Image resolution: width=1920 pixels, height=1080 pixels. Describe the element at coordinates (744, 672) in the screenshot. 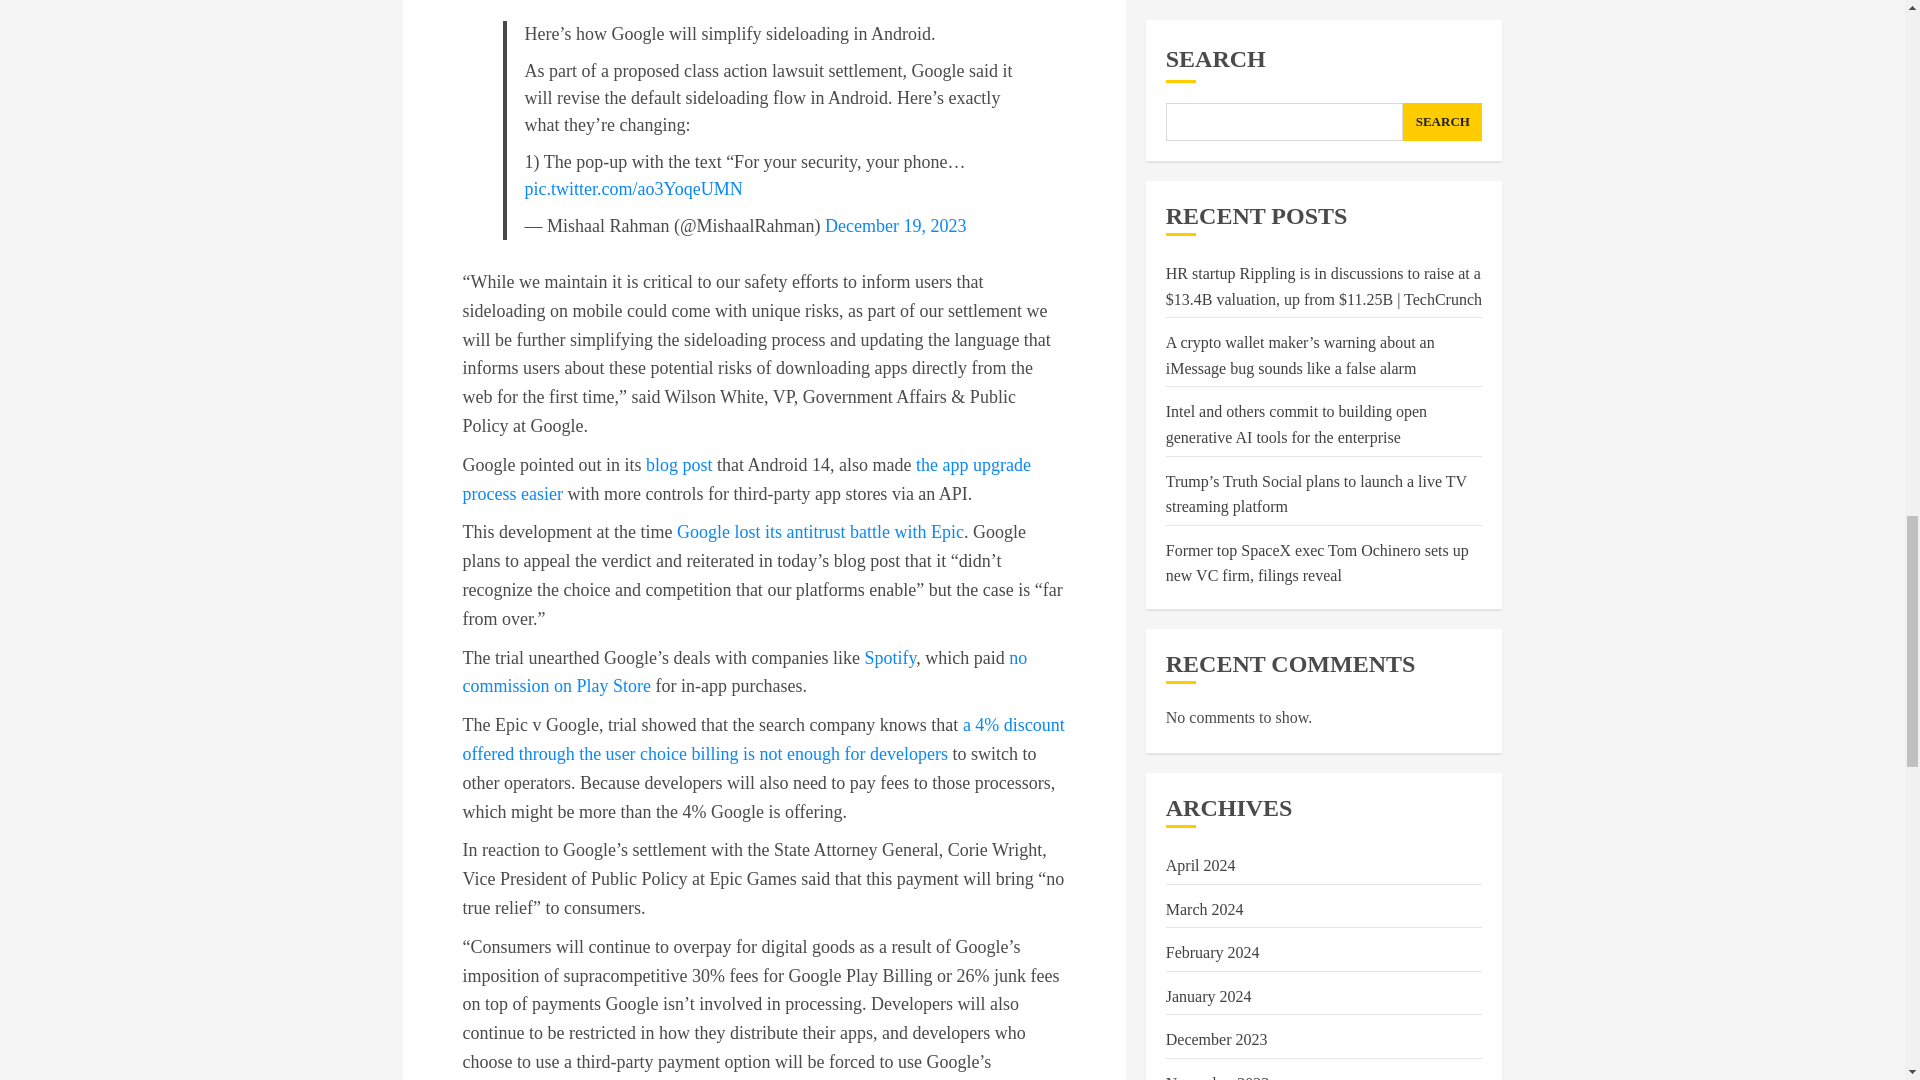

I see `no commission on Play Store` at that location.